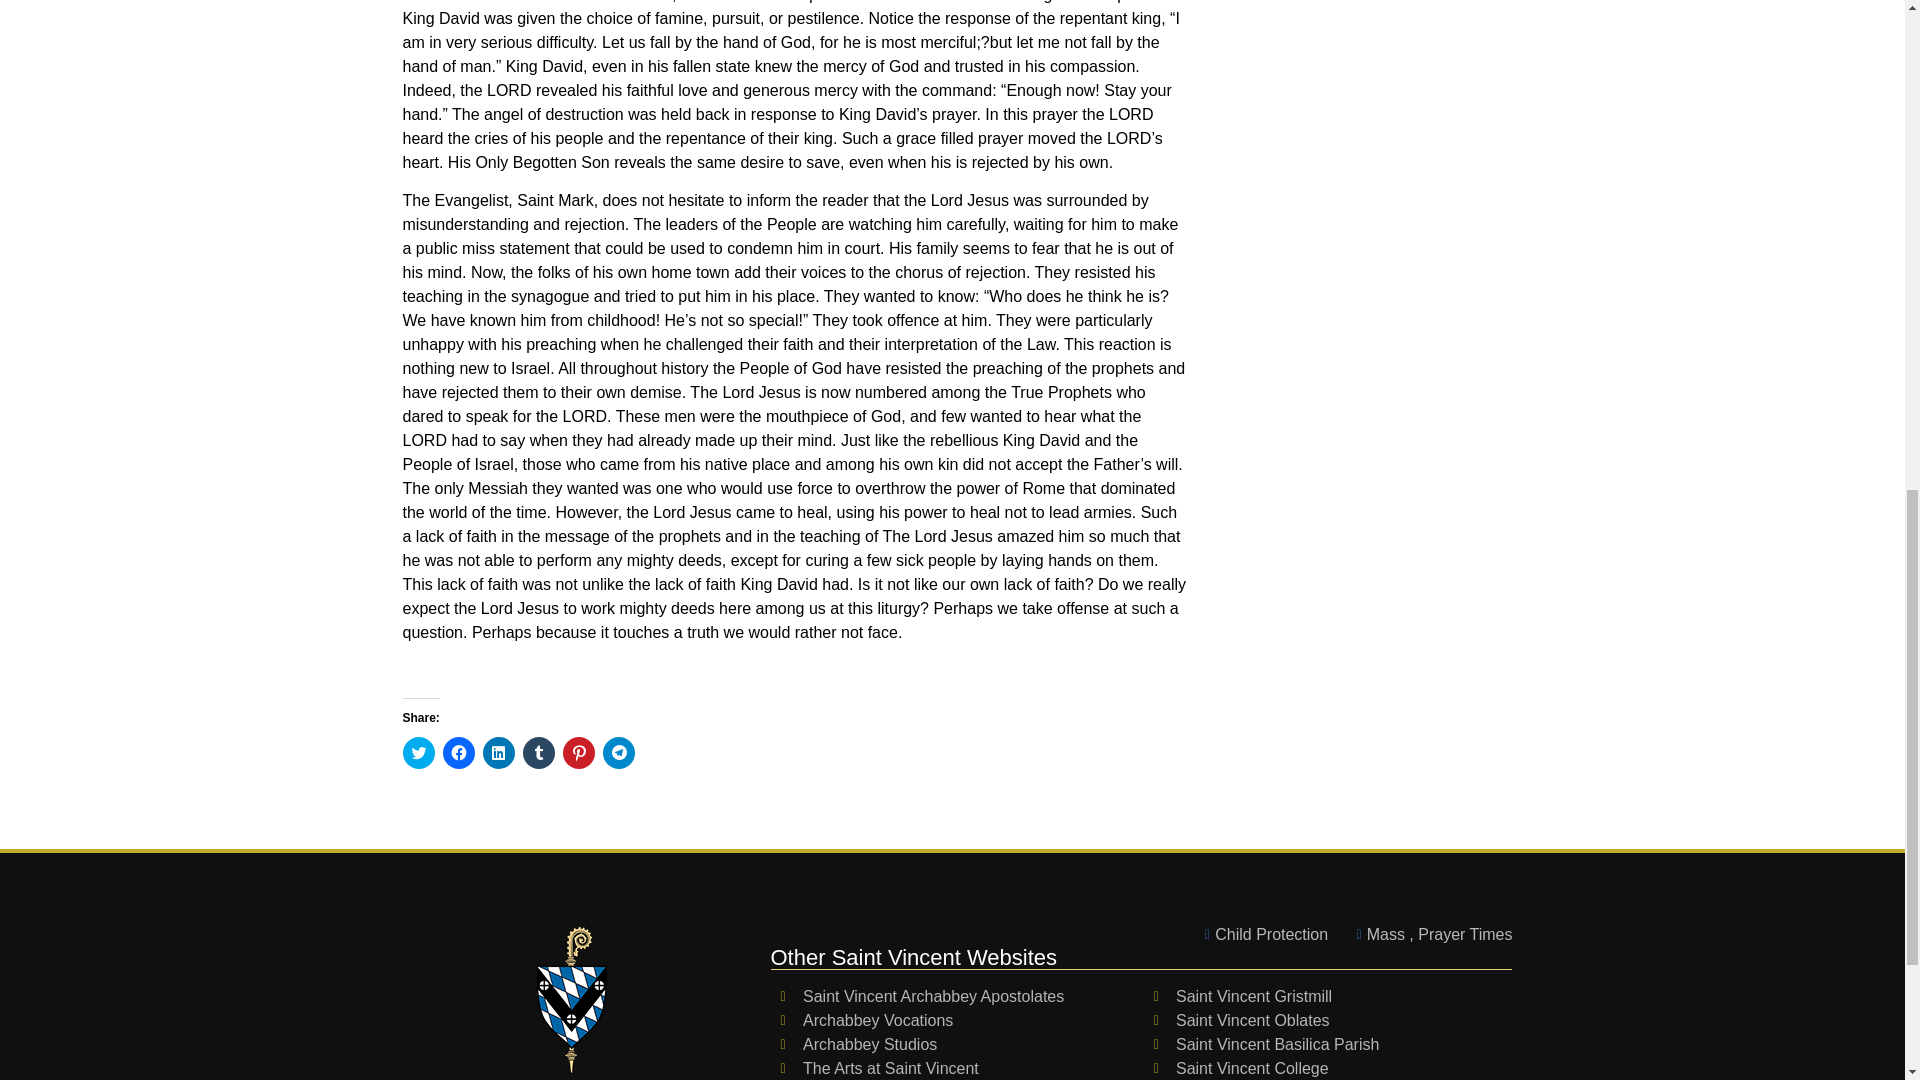 This screenshot has width=1920, height=1080. I want to click on Archabbey Vocations, so click(956, 1020).